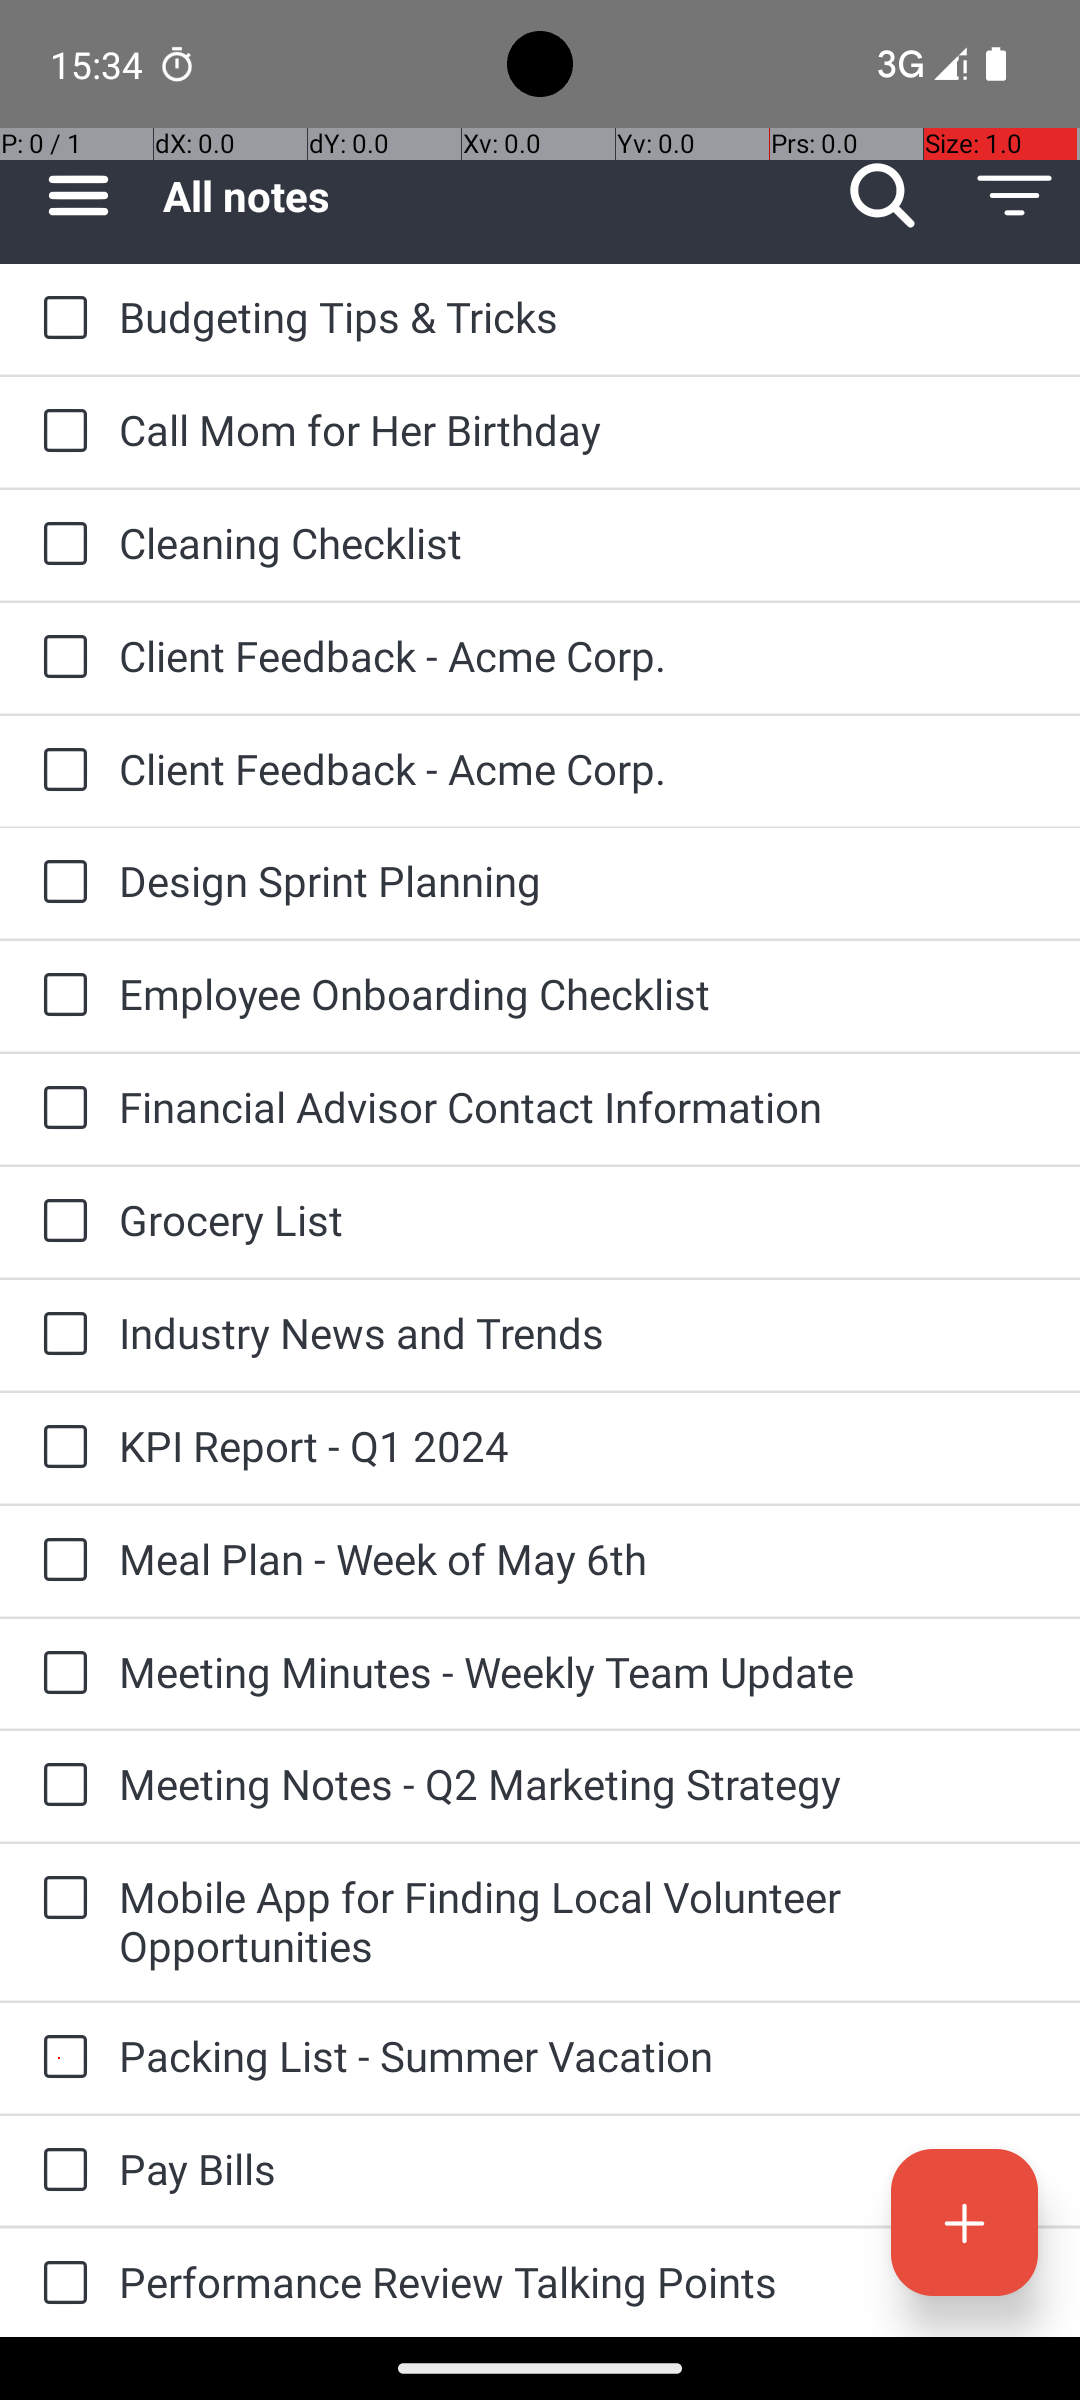  What do you see at coordinates (580, 1446) in the screenshot?
I see `KPI Report - Q1 2024` at bounding box center [580, 1446].